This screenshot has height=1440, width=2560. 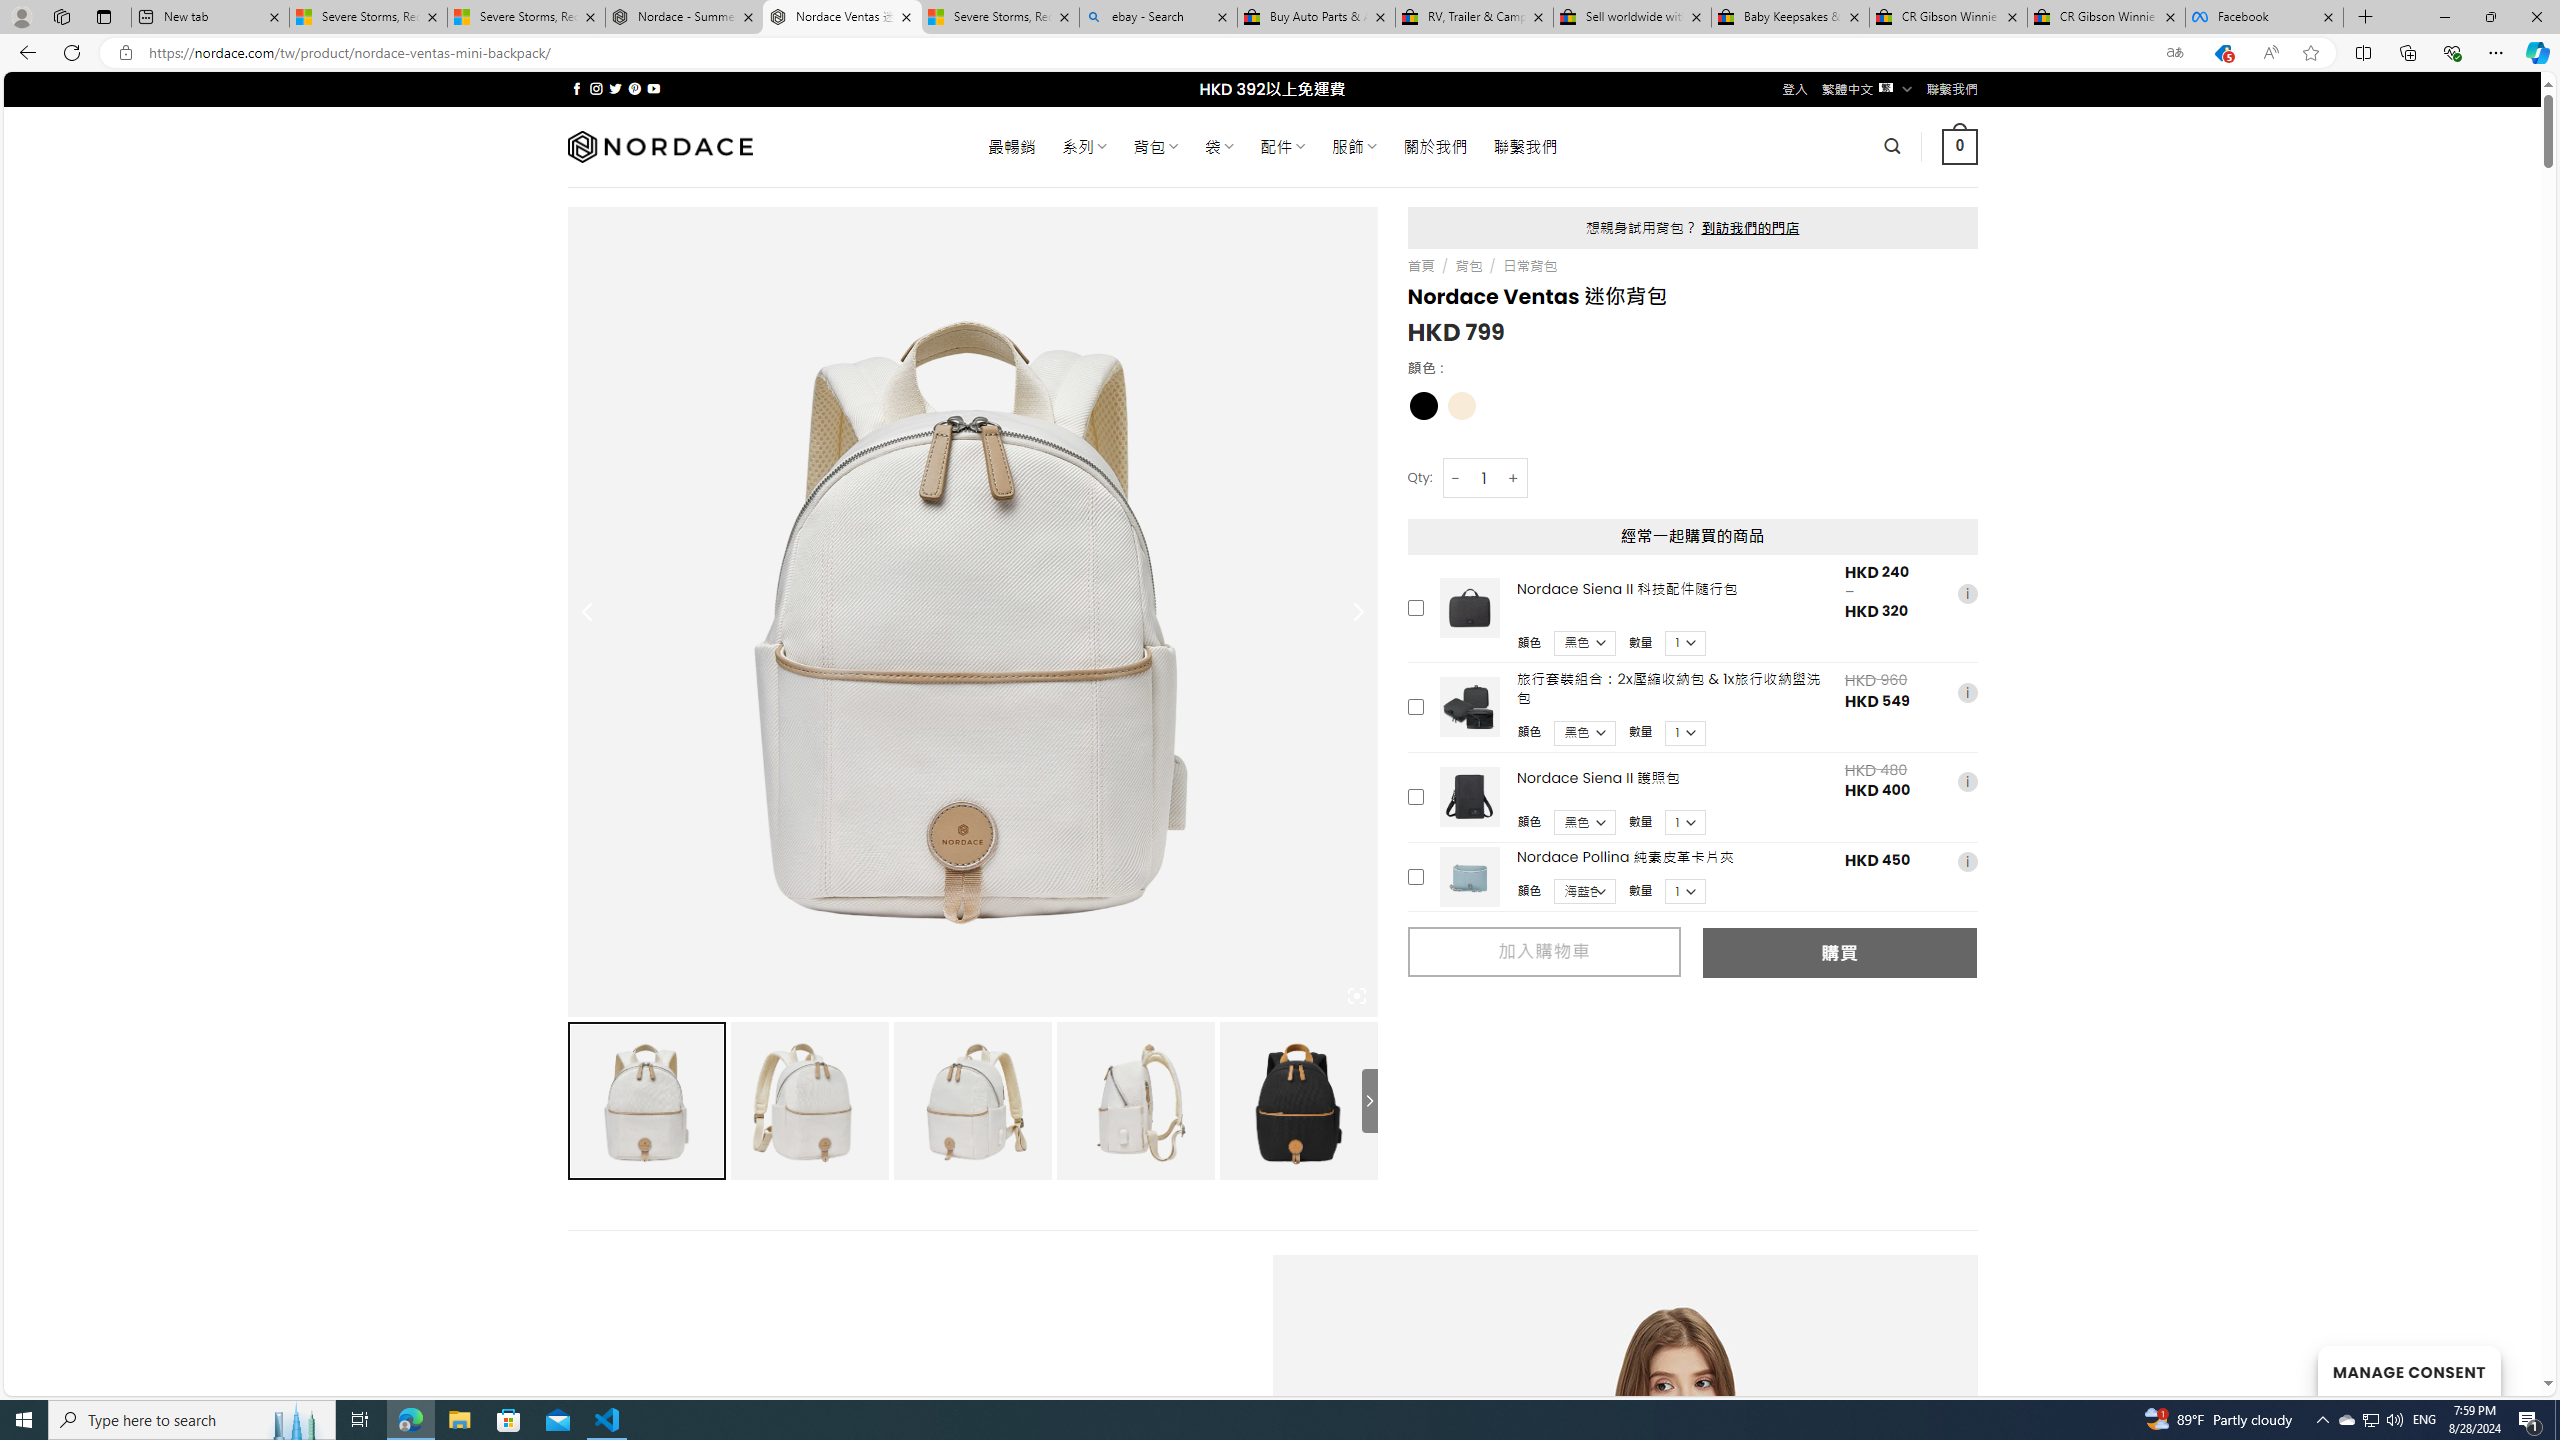 What do you see at coordinates (1148, 53) in the screenshot?
I see `Address and search bar` at bounding box center [1148, 53].